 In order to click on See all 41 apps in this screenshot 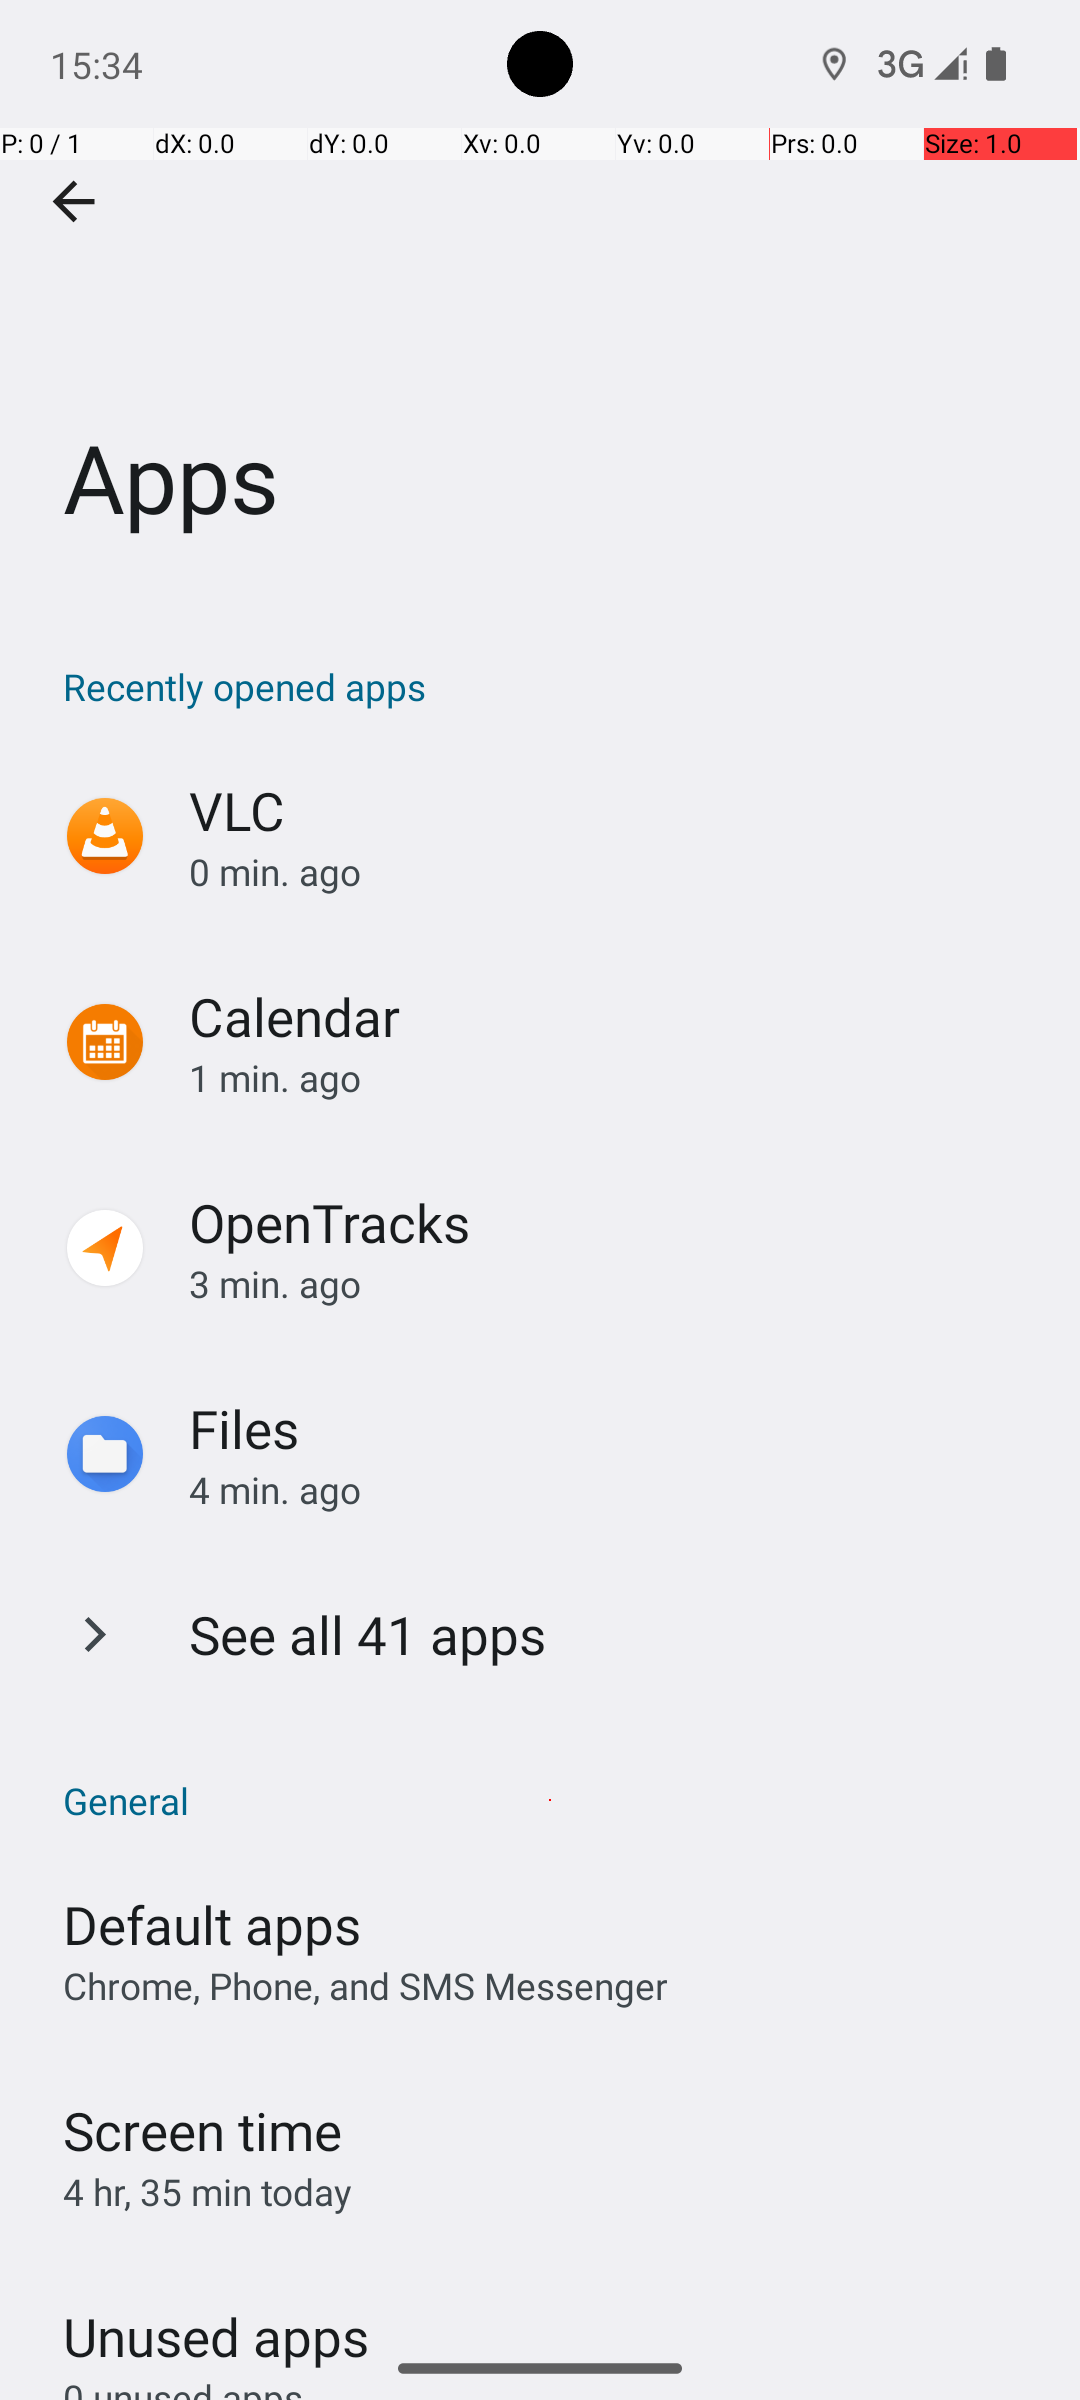, I will do `click(368, 1634)`.